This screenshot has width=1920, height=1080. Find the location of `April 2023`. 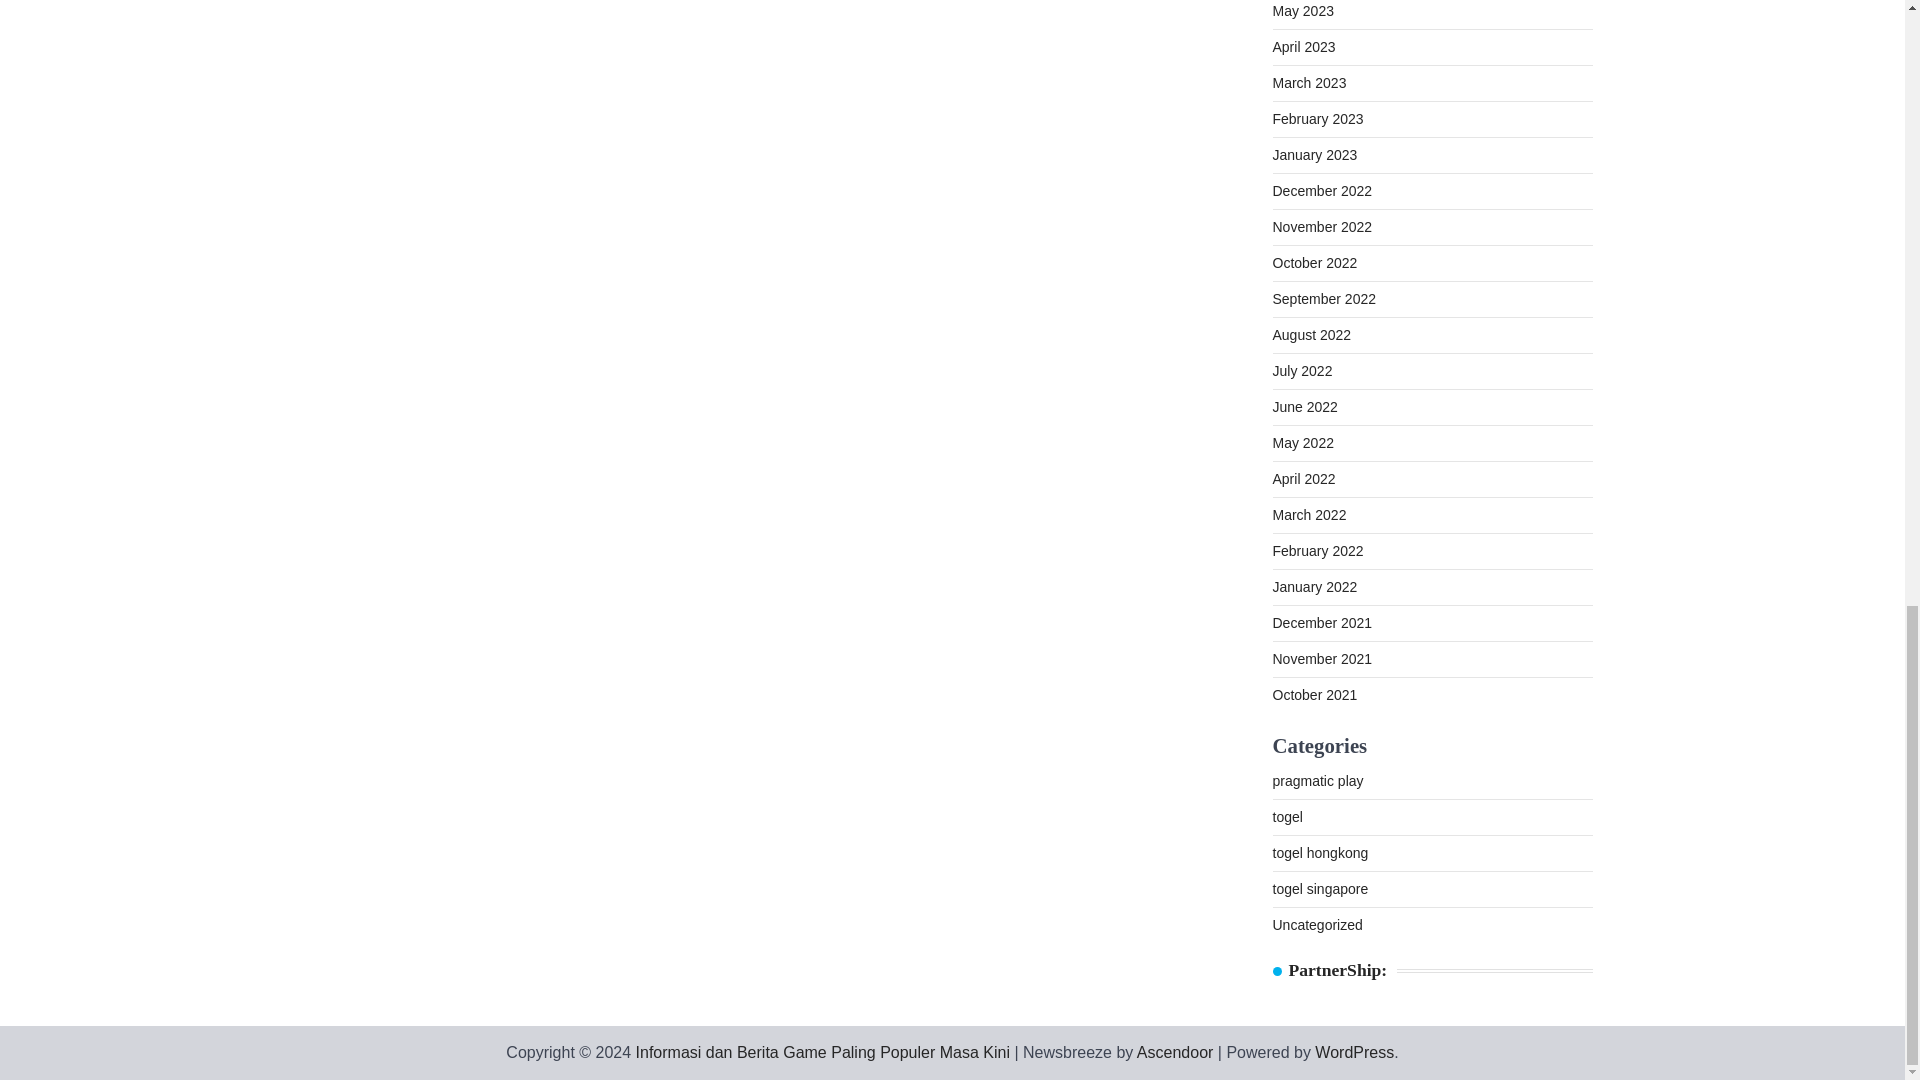

April 2023 is located at coordinates (1302, 46).